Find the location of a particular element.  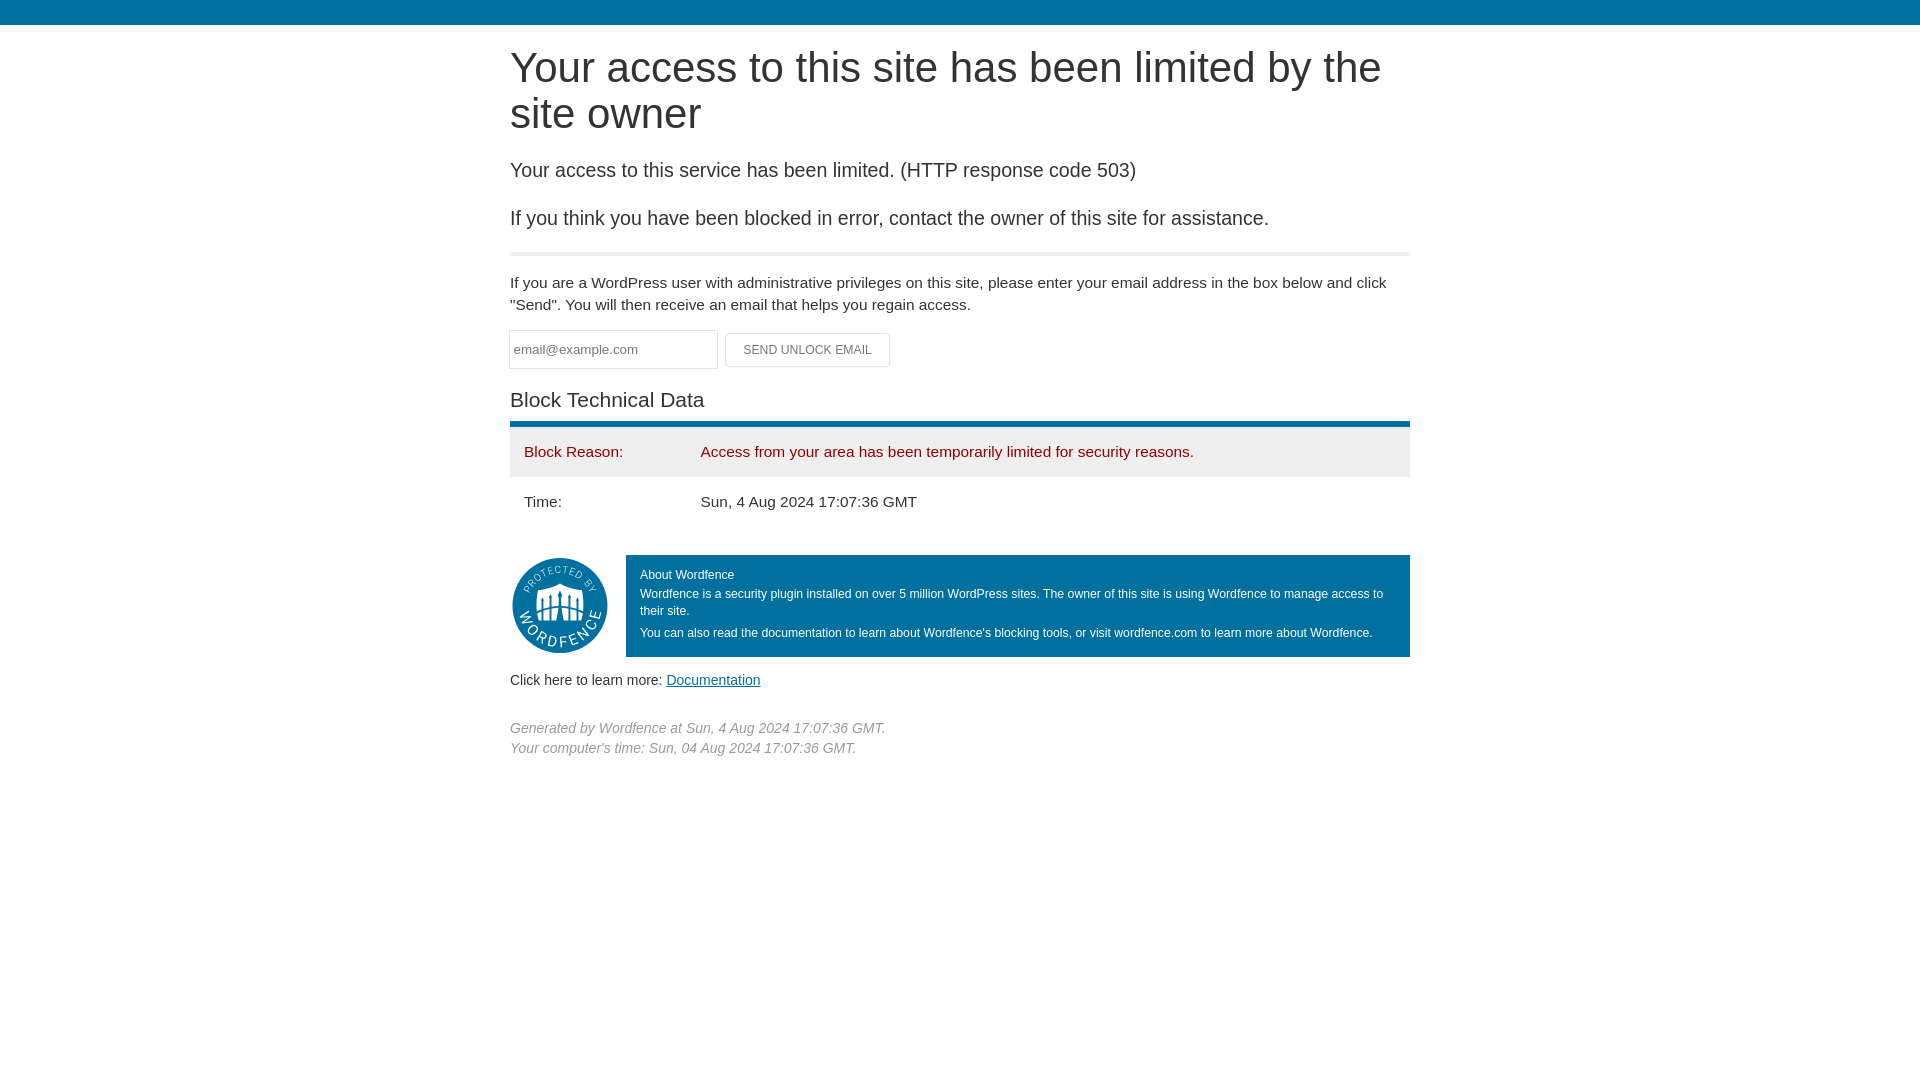

Send Unlock Email is located at coordinates (808, 350).